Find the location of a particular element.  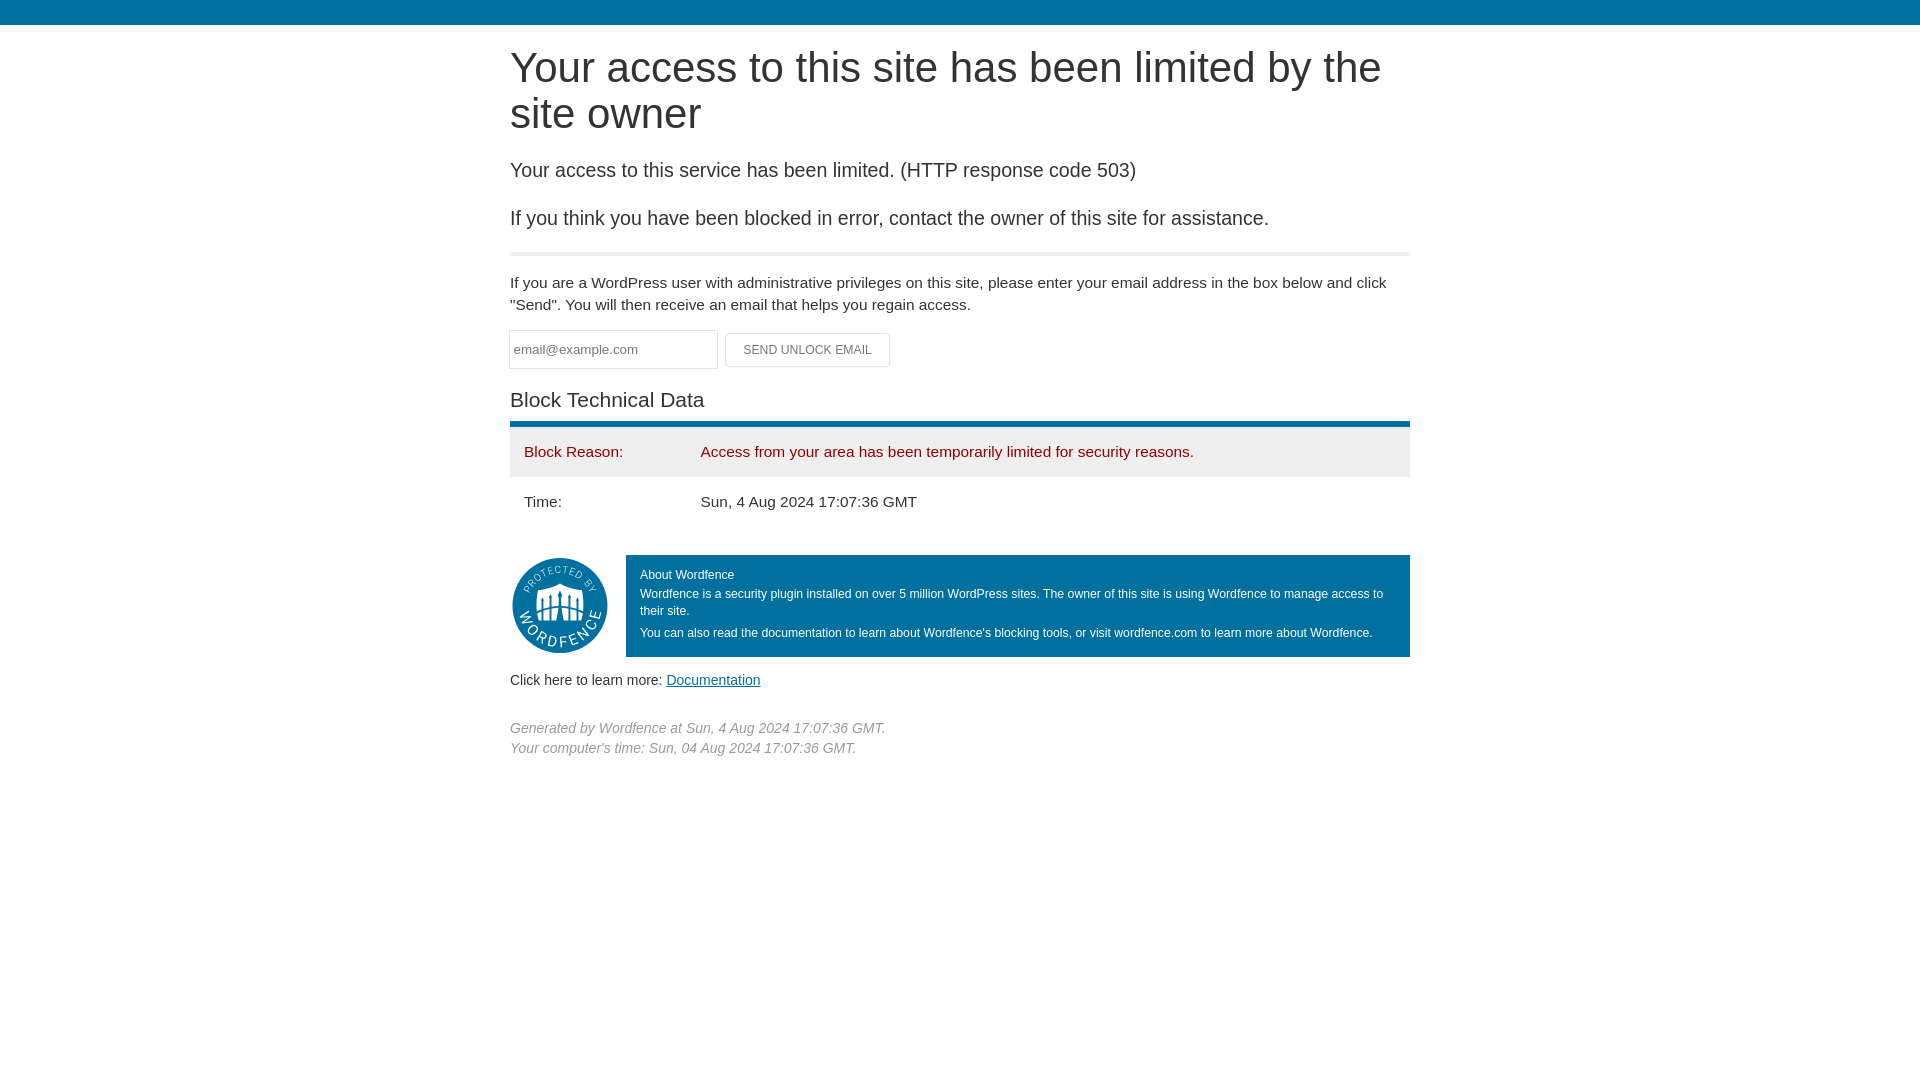

Send Unlock Email is located at coordinates (808, 350).